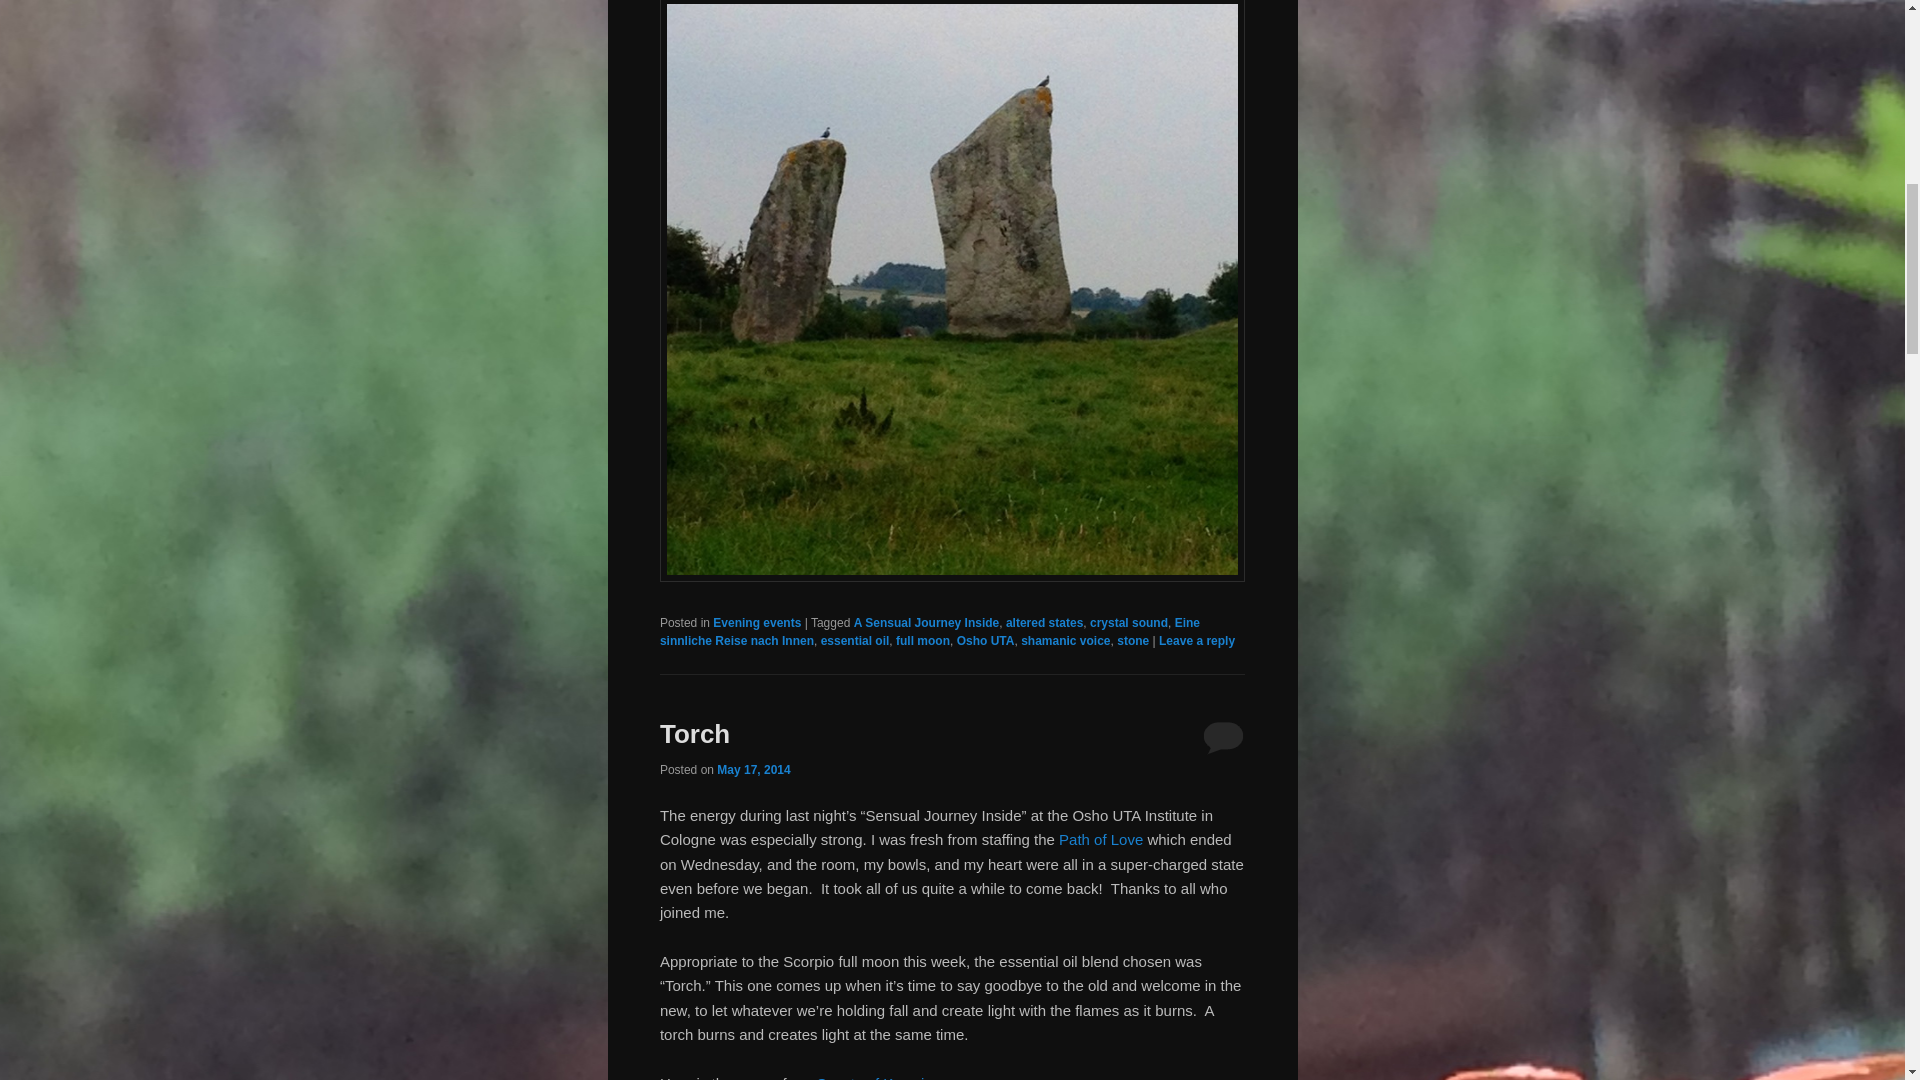 This screenshot has width=1920, height=1080. I want to click on A Sensual Journey Inside, so click(927, 622).